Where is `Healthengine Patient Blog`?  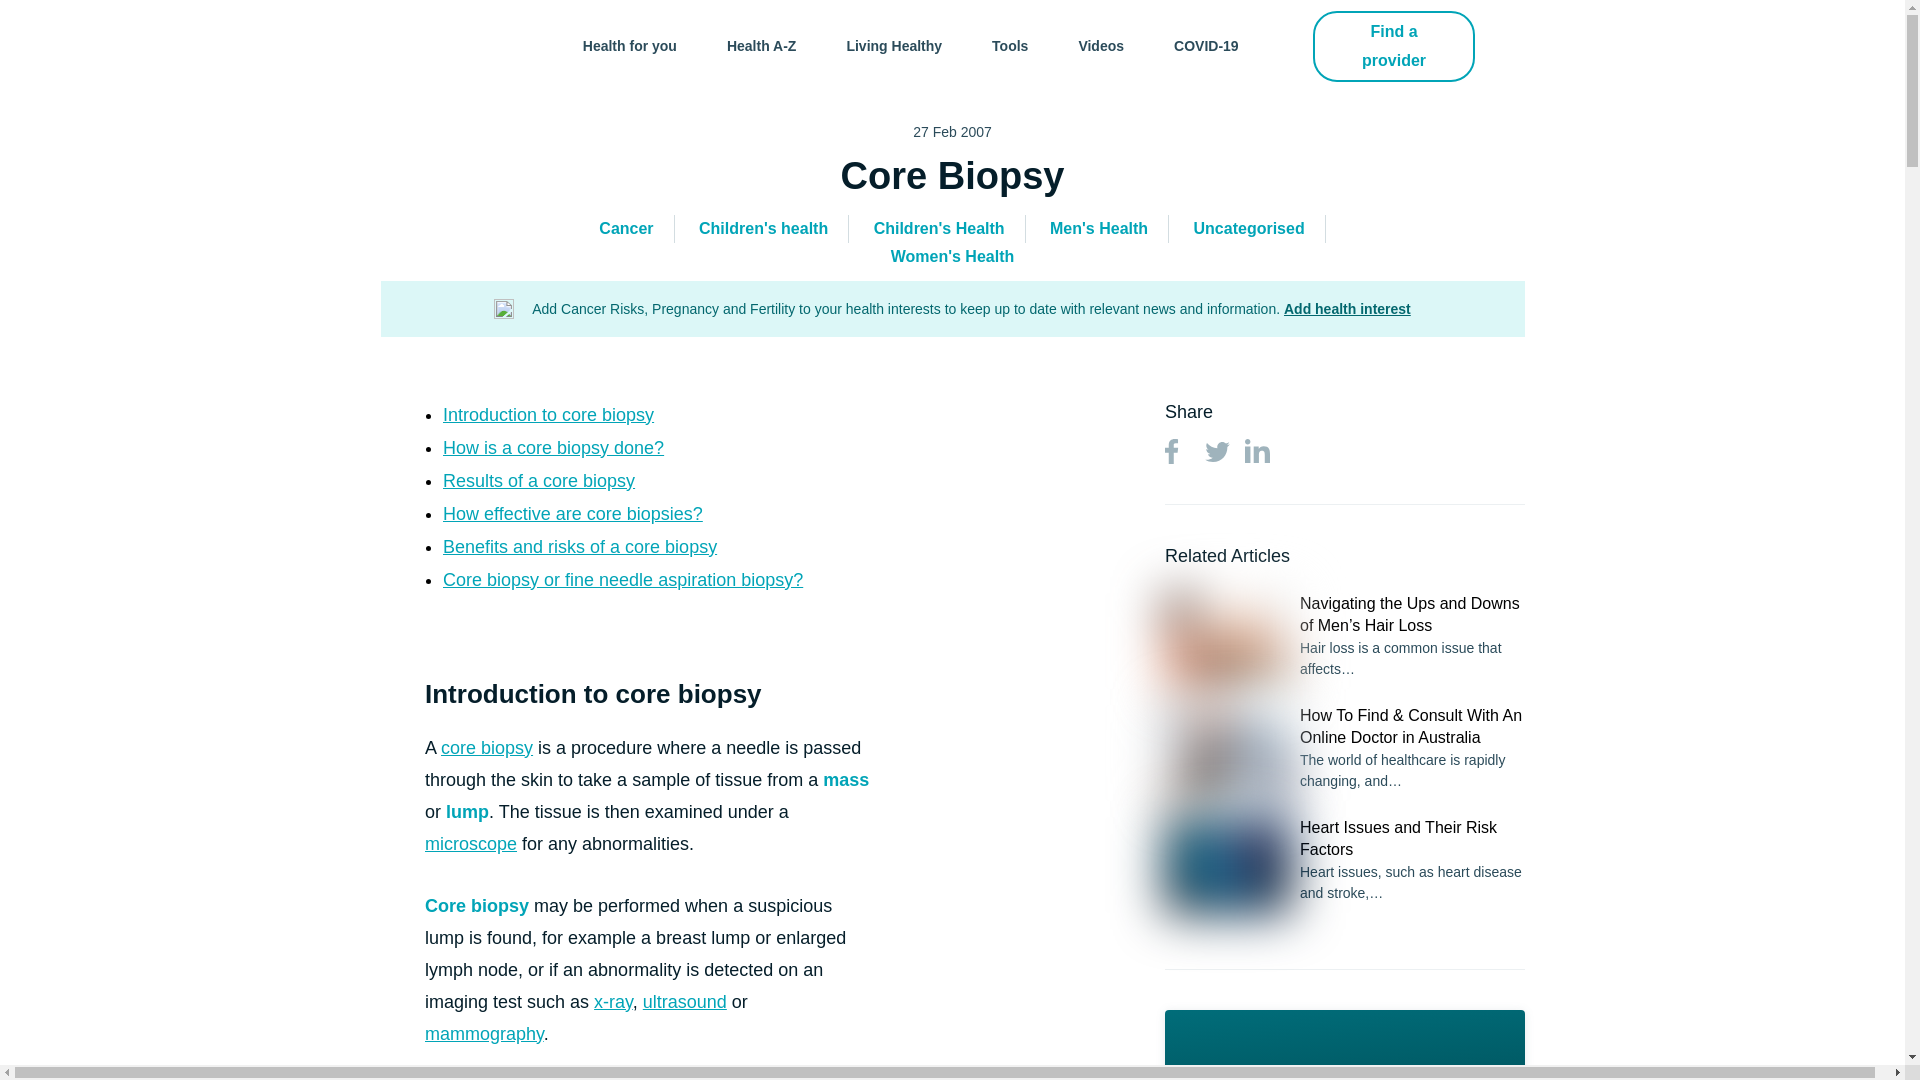 Healthengine Patient Blog is located at coordinates (450, 46).